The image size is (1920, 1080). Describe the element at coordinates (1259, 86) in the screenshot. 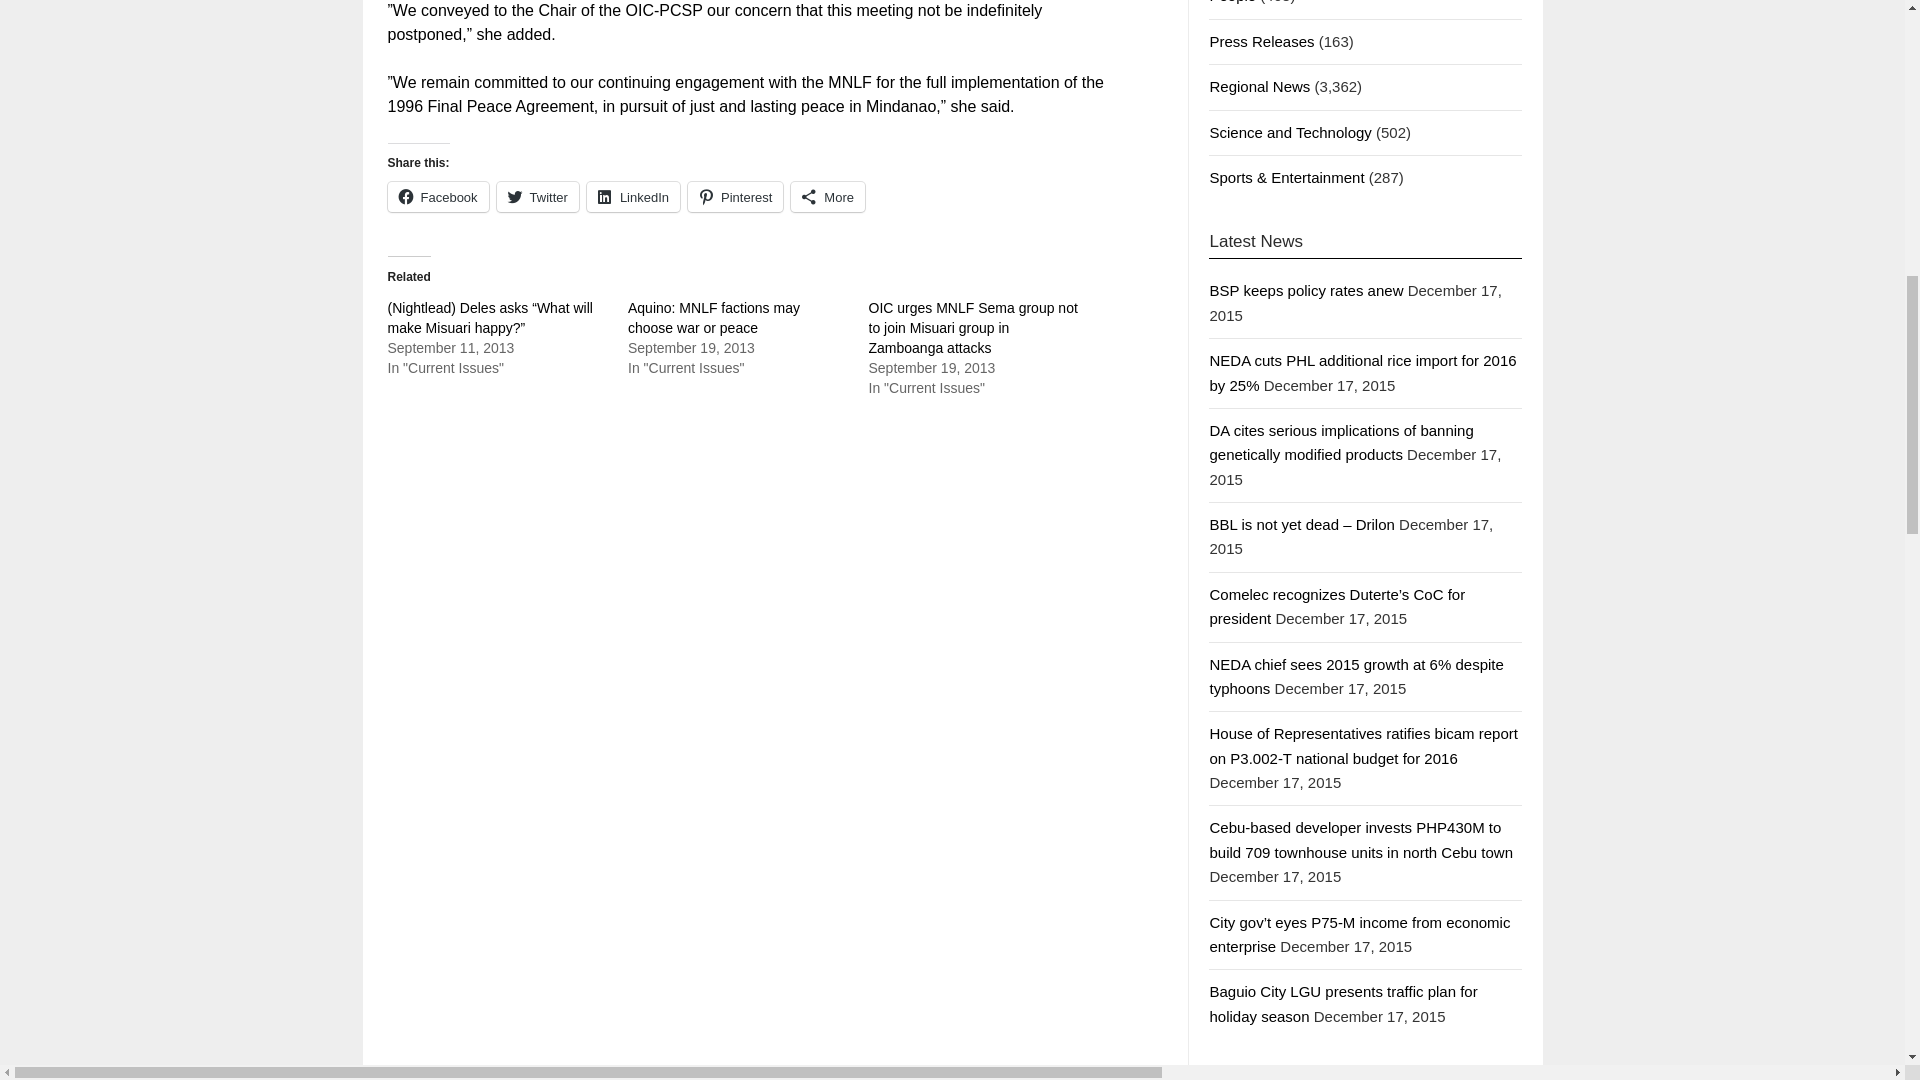

I see `Regional News` at that location.